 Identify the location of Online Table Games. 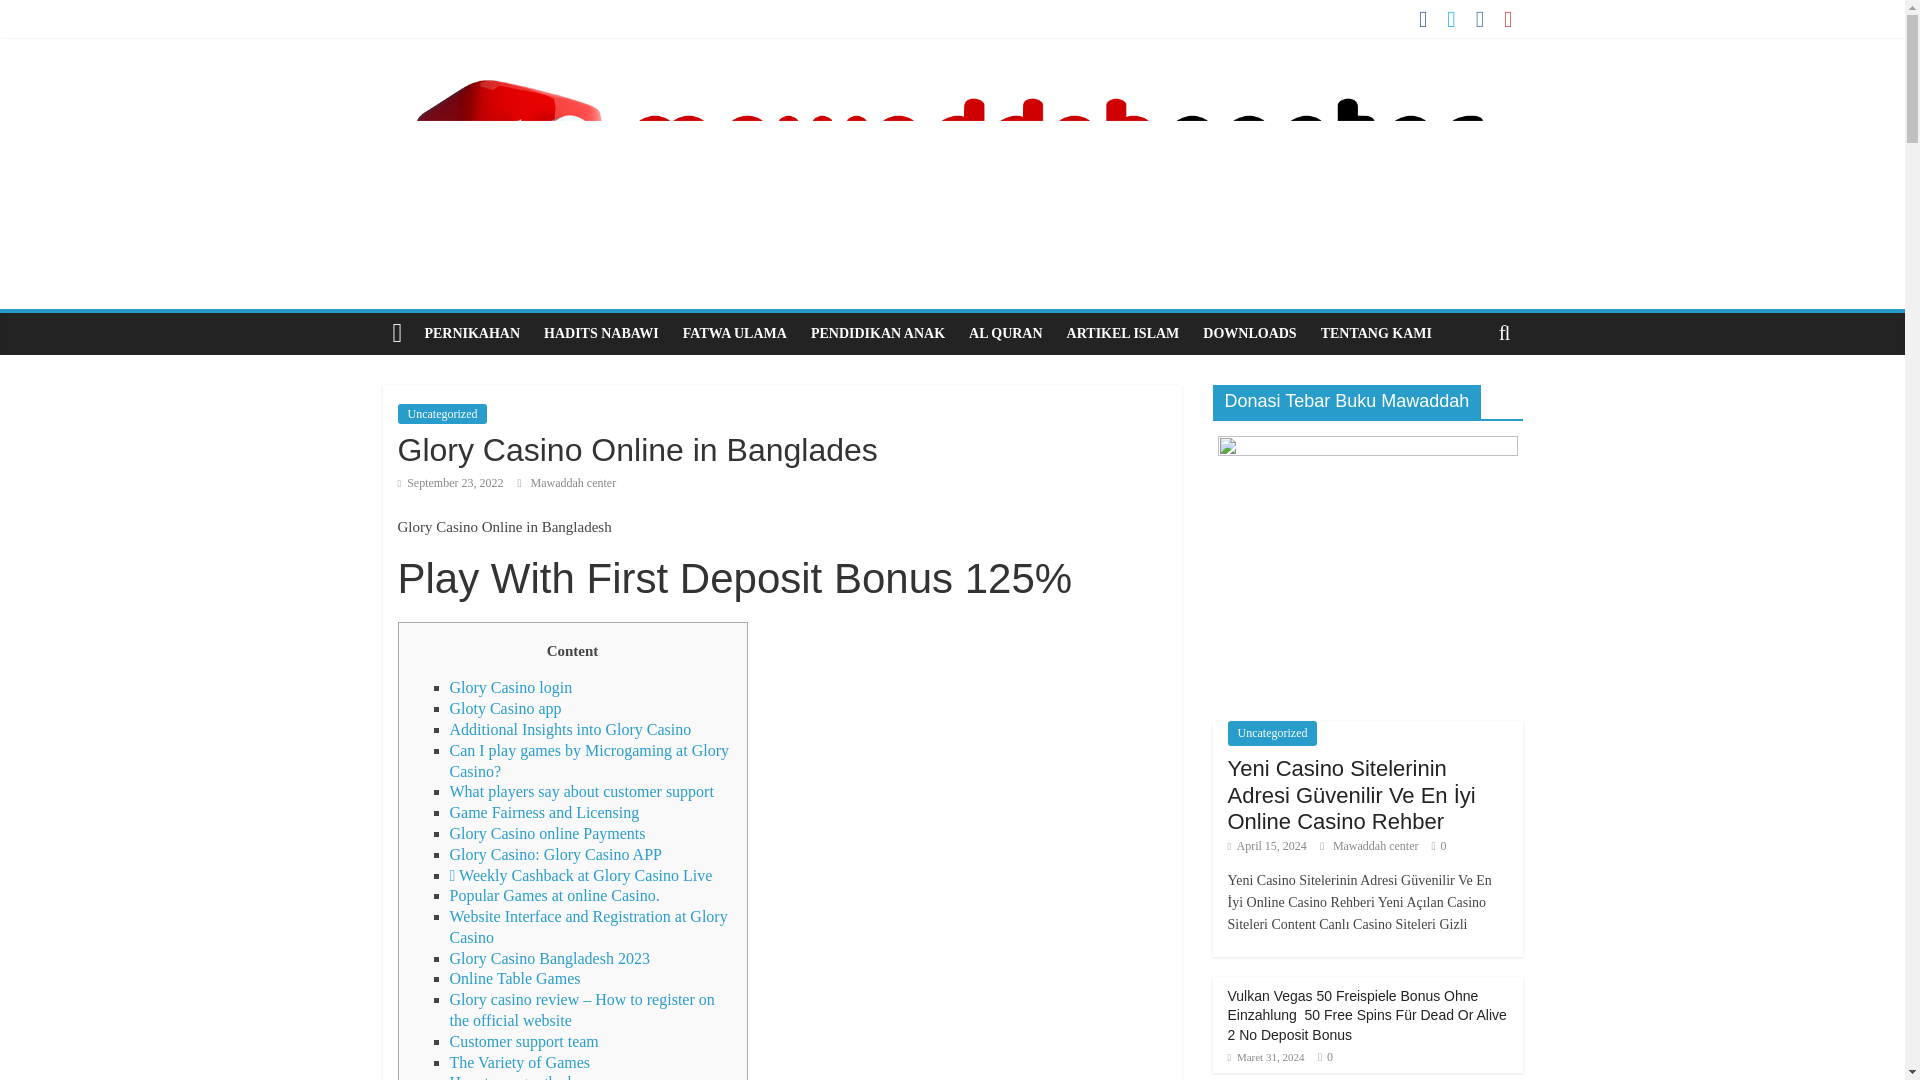
(515, 978).